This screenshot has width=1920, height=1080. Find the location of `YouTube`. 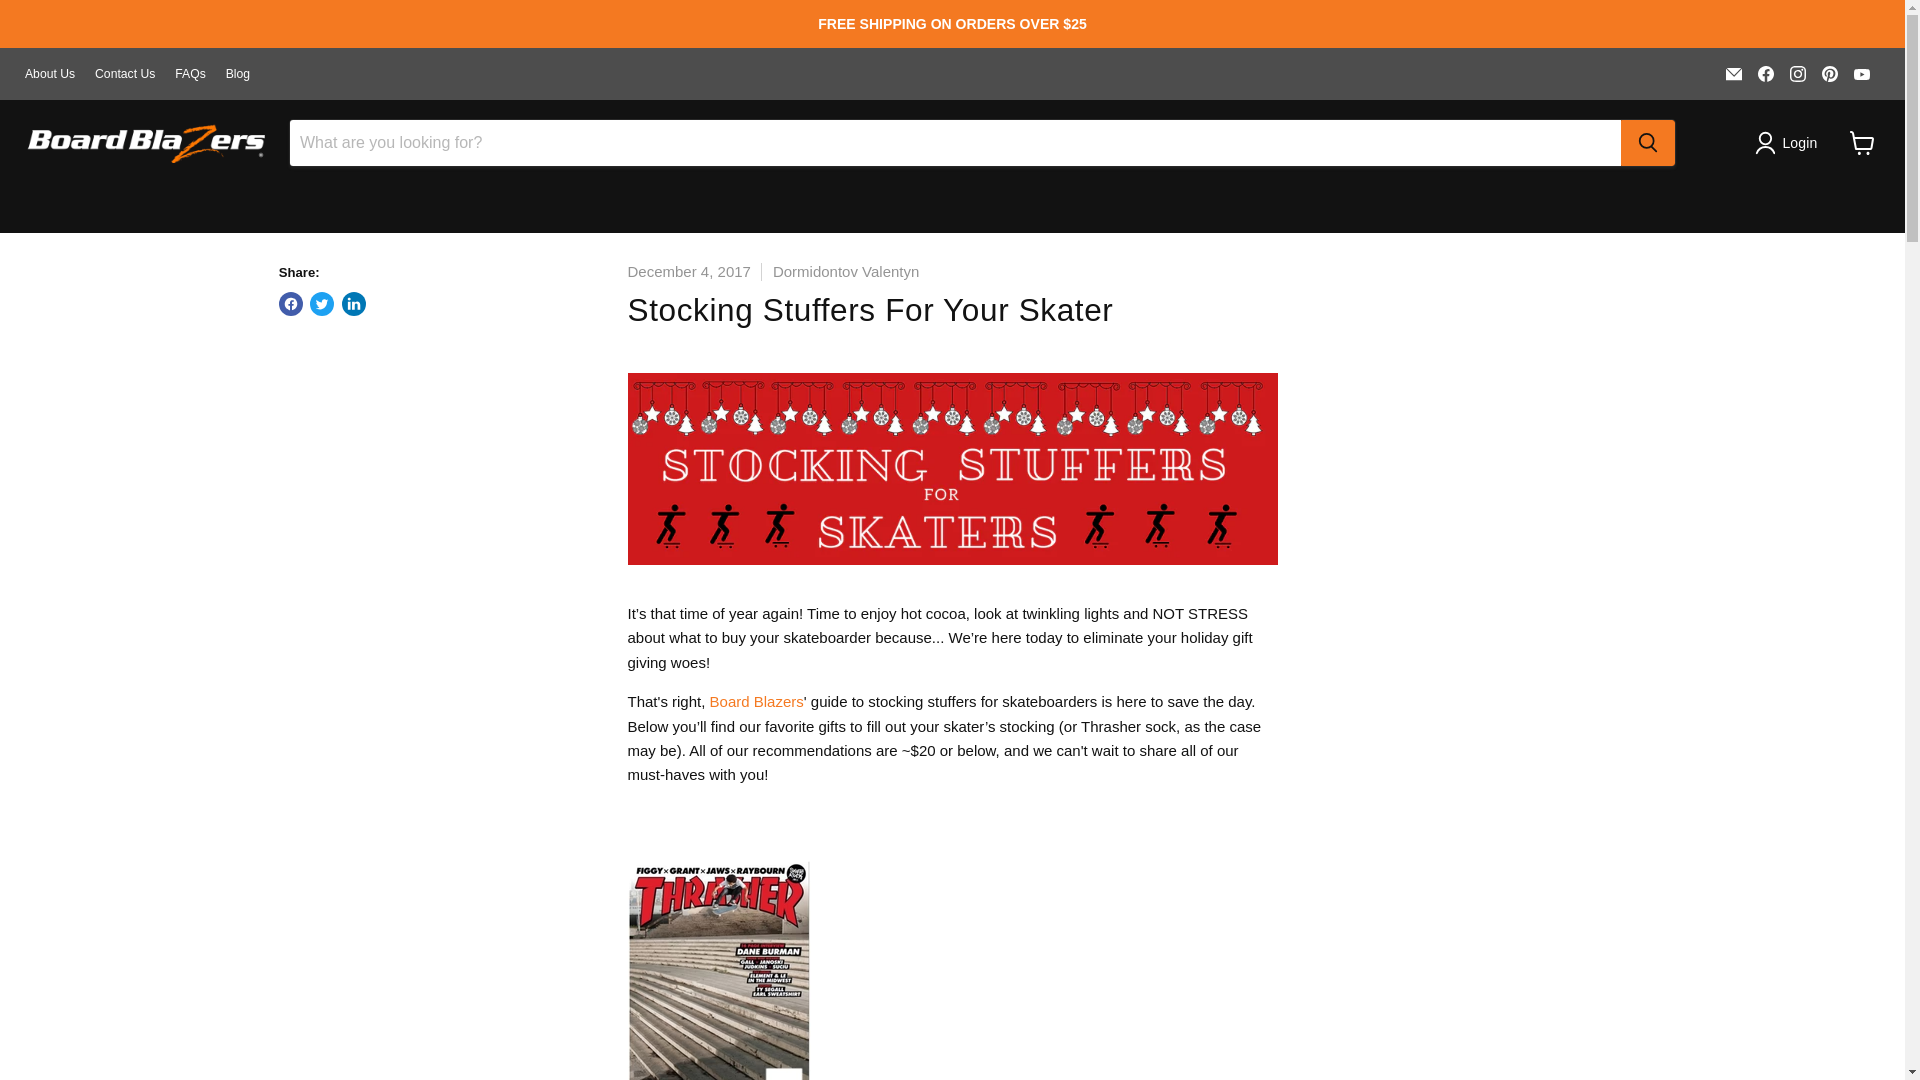

YouTube is located at coordinates (1861, 74).